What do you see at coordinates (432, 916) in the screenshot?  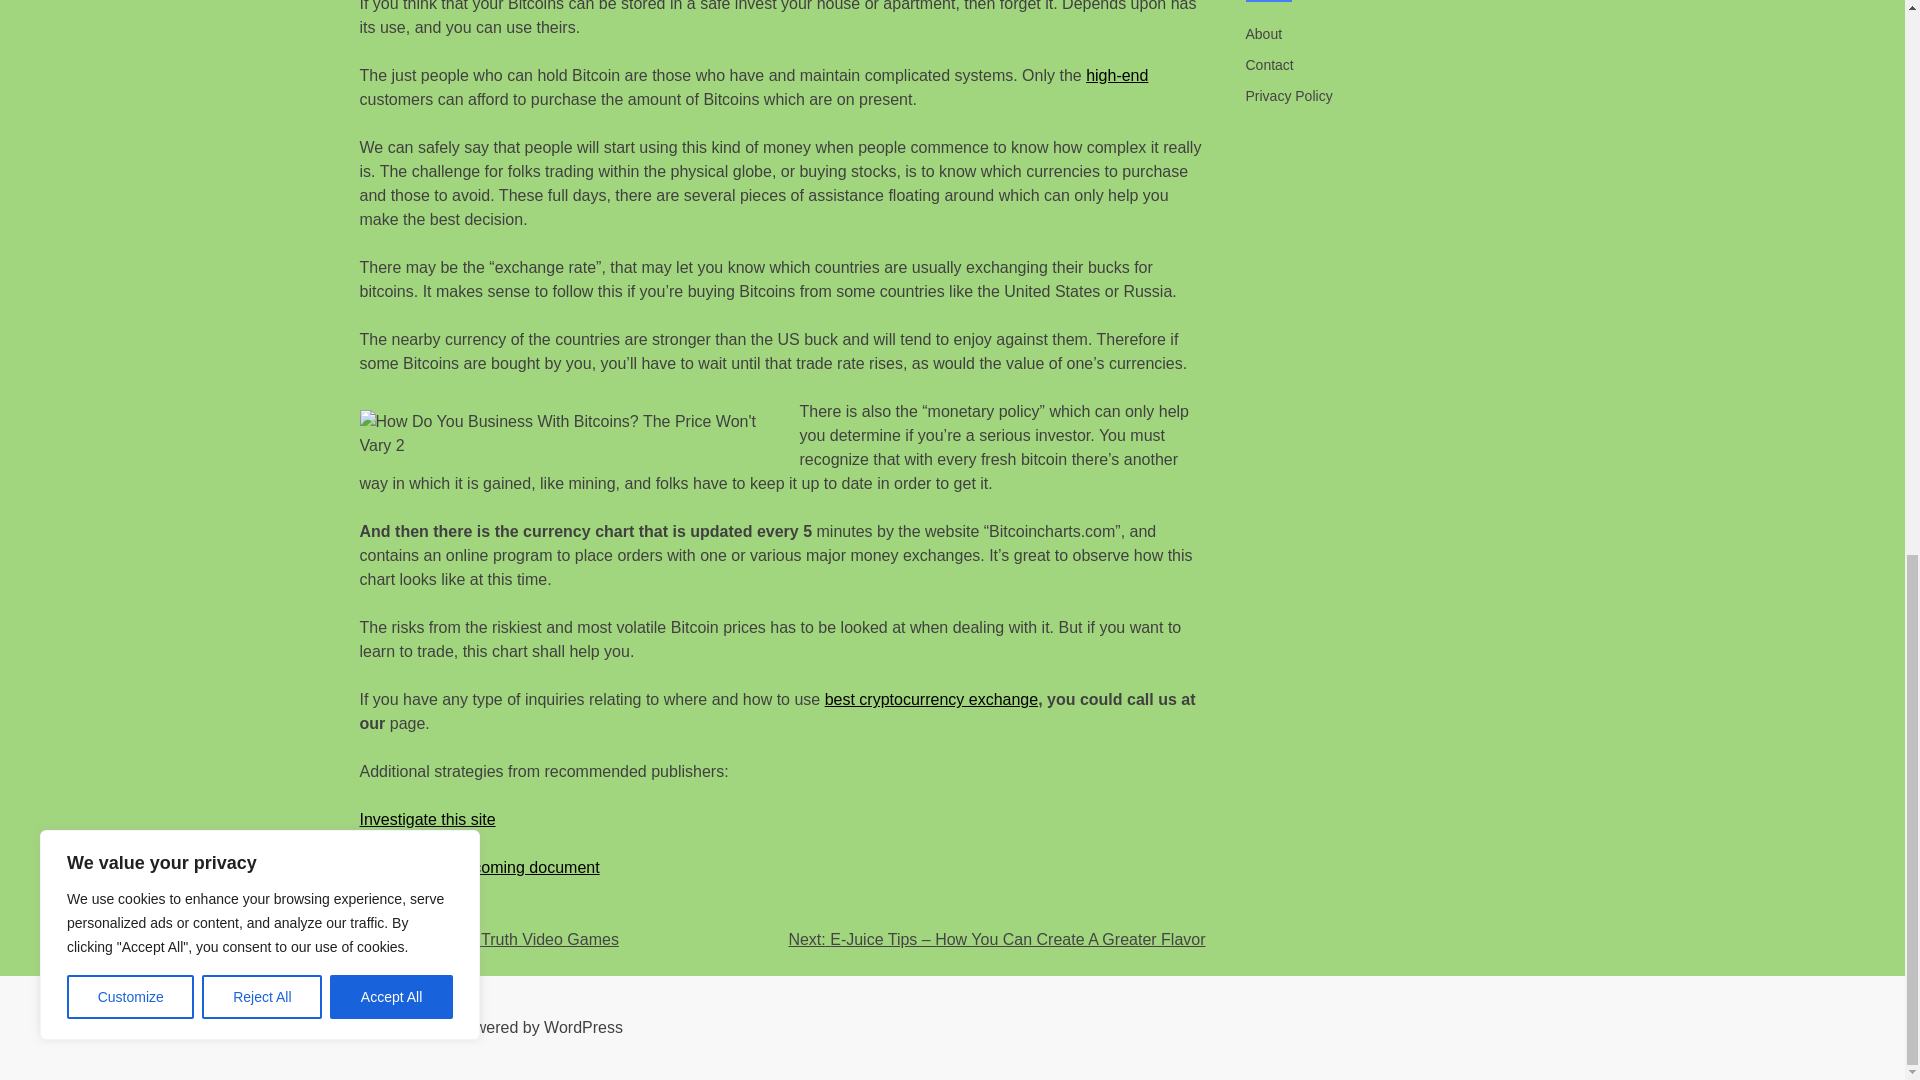 I see `Greatest` at bounding box center [432, 916].